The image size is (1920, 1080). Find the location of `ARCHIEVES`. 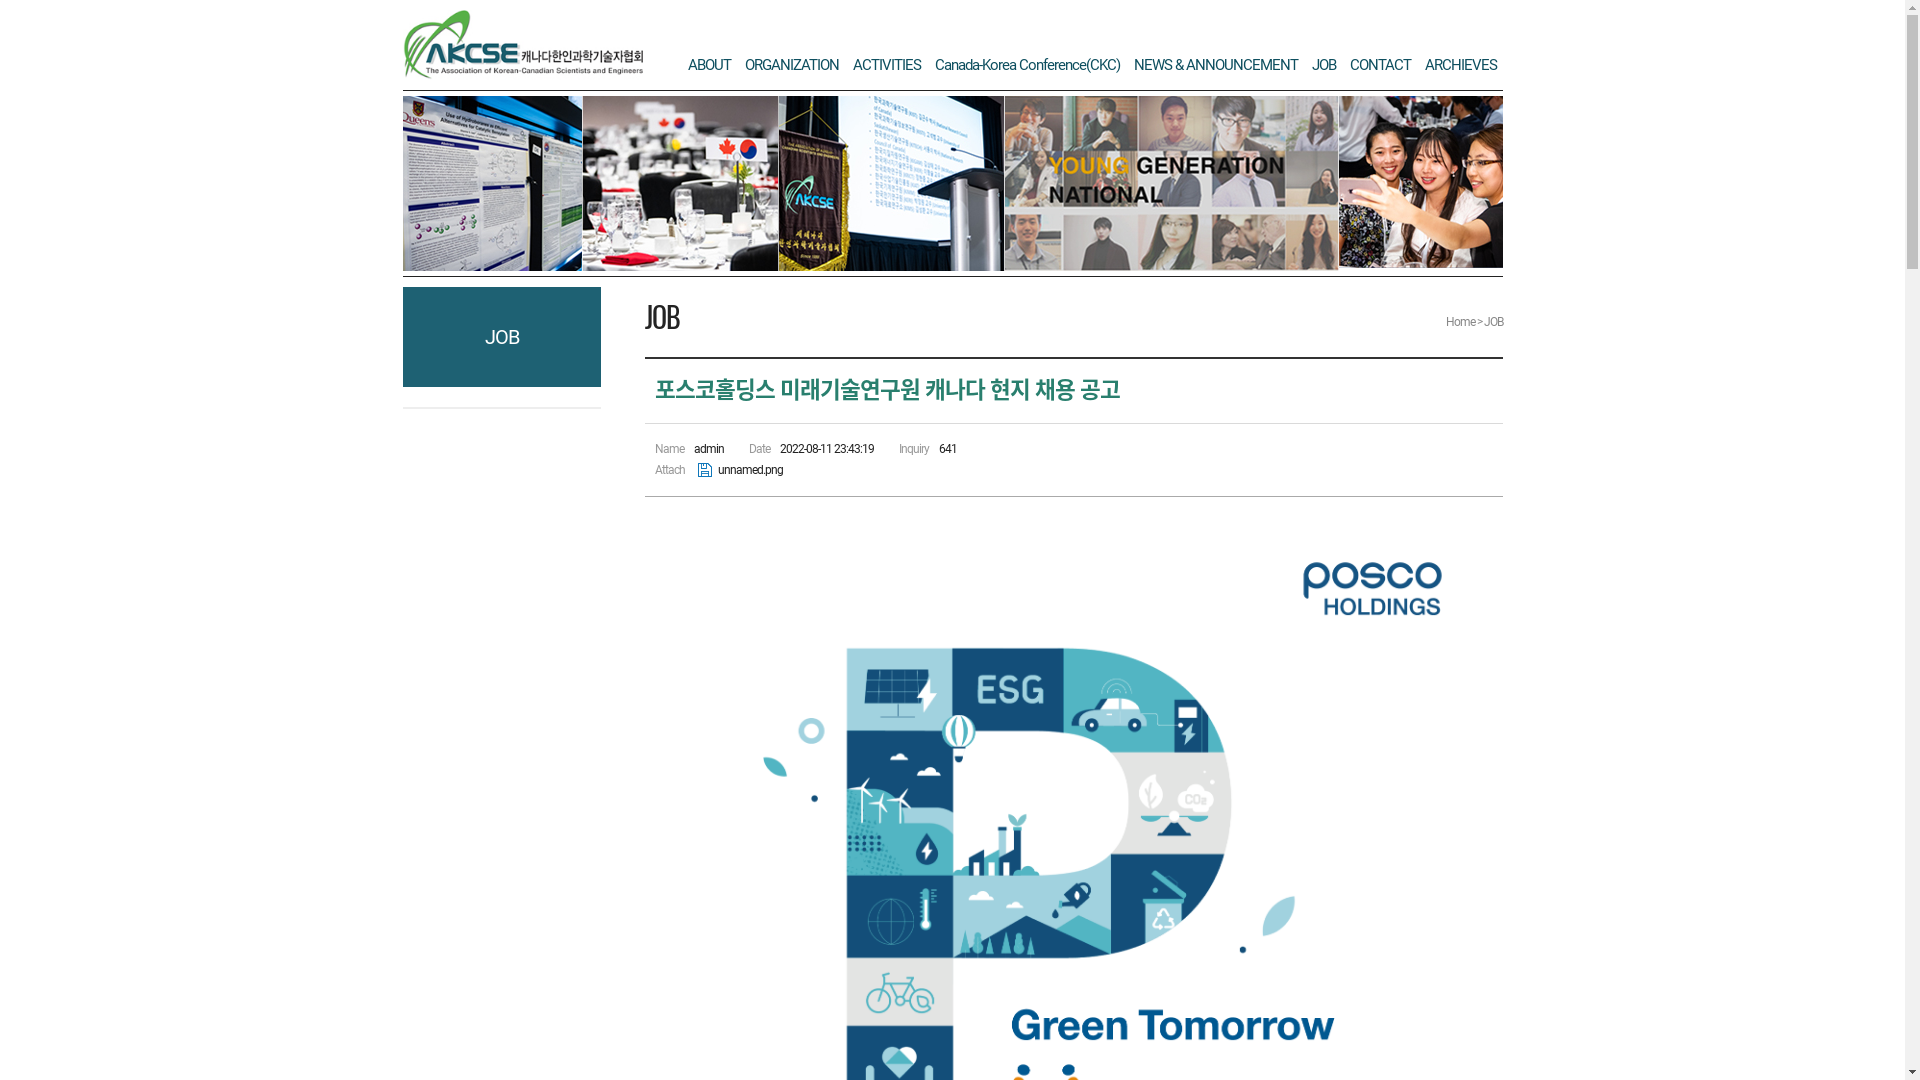

ARCHIEVES is located at coordinates (1460, 65).